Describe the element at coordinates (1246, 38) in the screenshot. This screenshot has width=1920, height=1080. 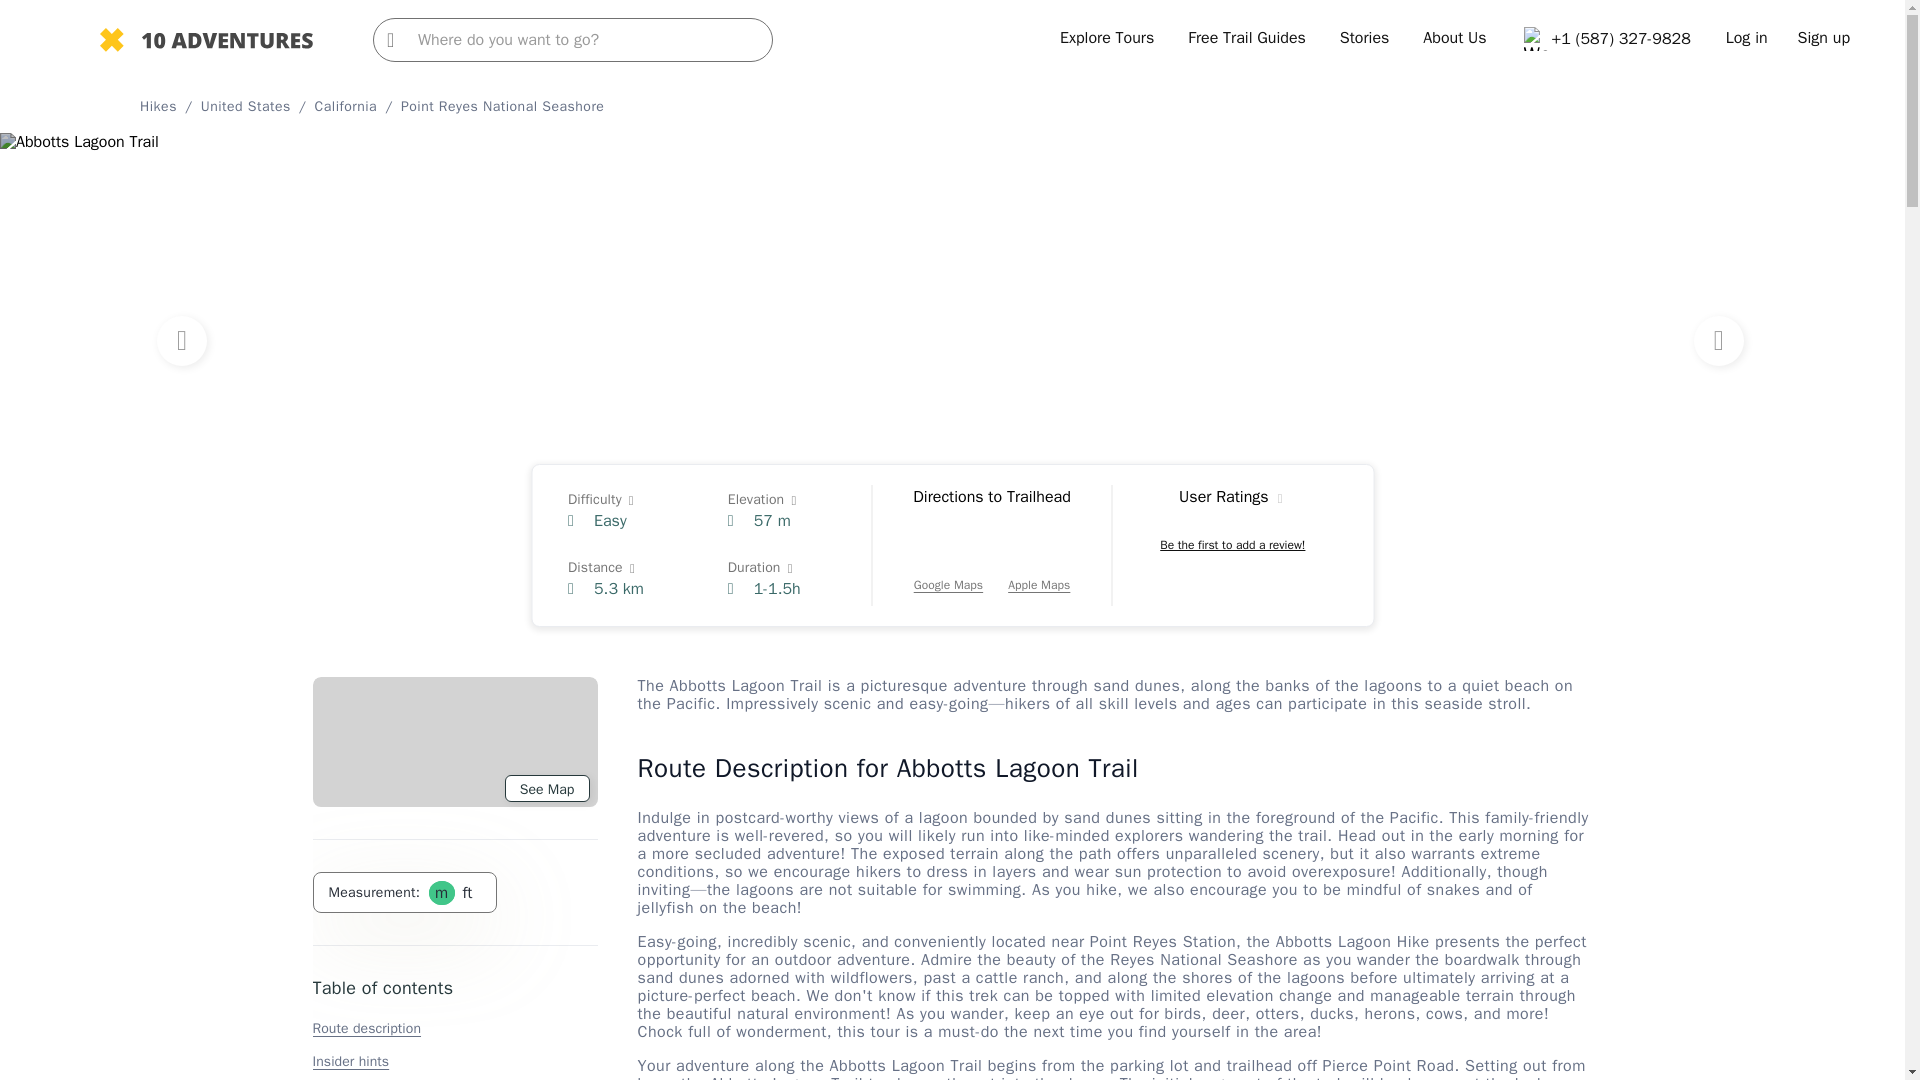
I see `Free Trail Guides` at that location.